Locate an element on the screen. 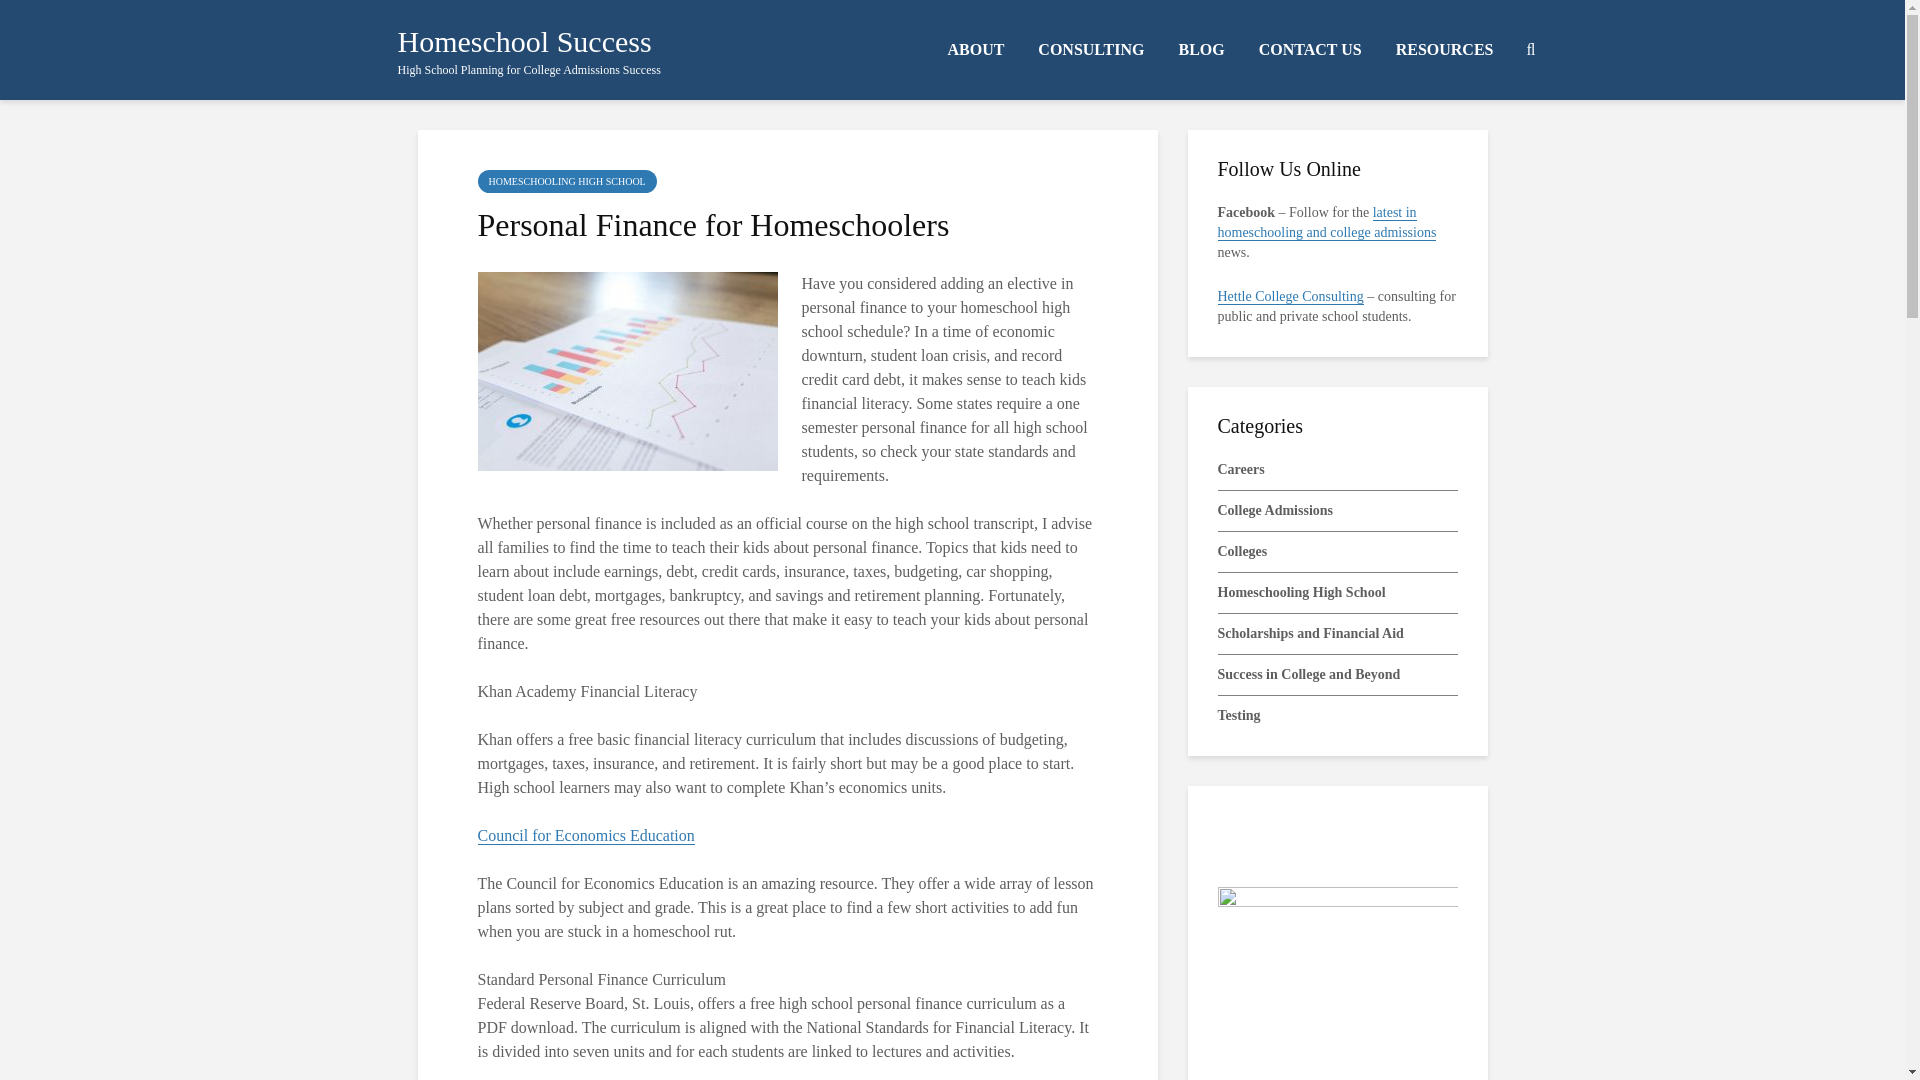  CONTACT US is located at coordinates (1310, 50).